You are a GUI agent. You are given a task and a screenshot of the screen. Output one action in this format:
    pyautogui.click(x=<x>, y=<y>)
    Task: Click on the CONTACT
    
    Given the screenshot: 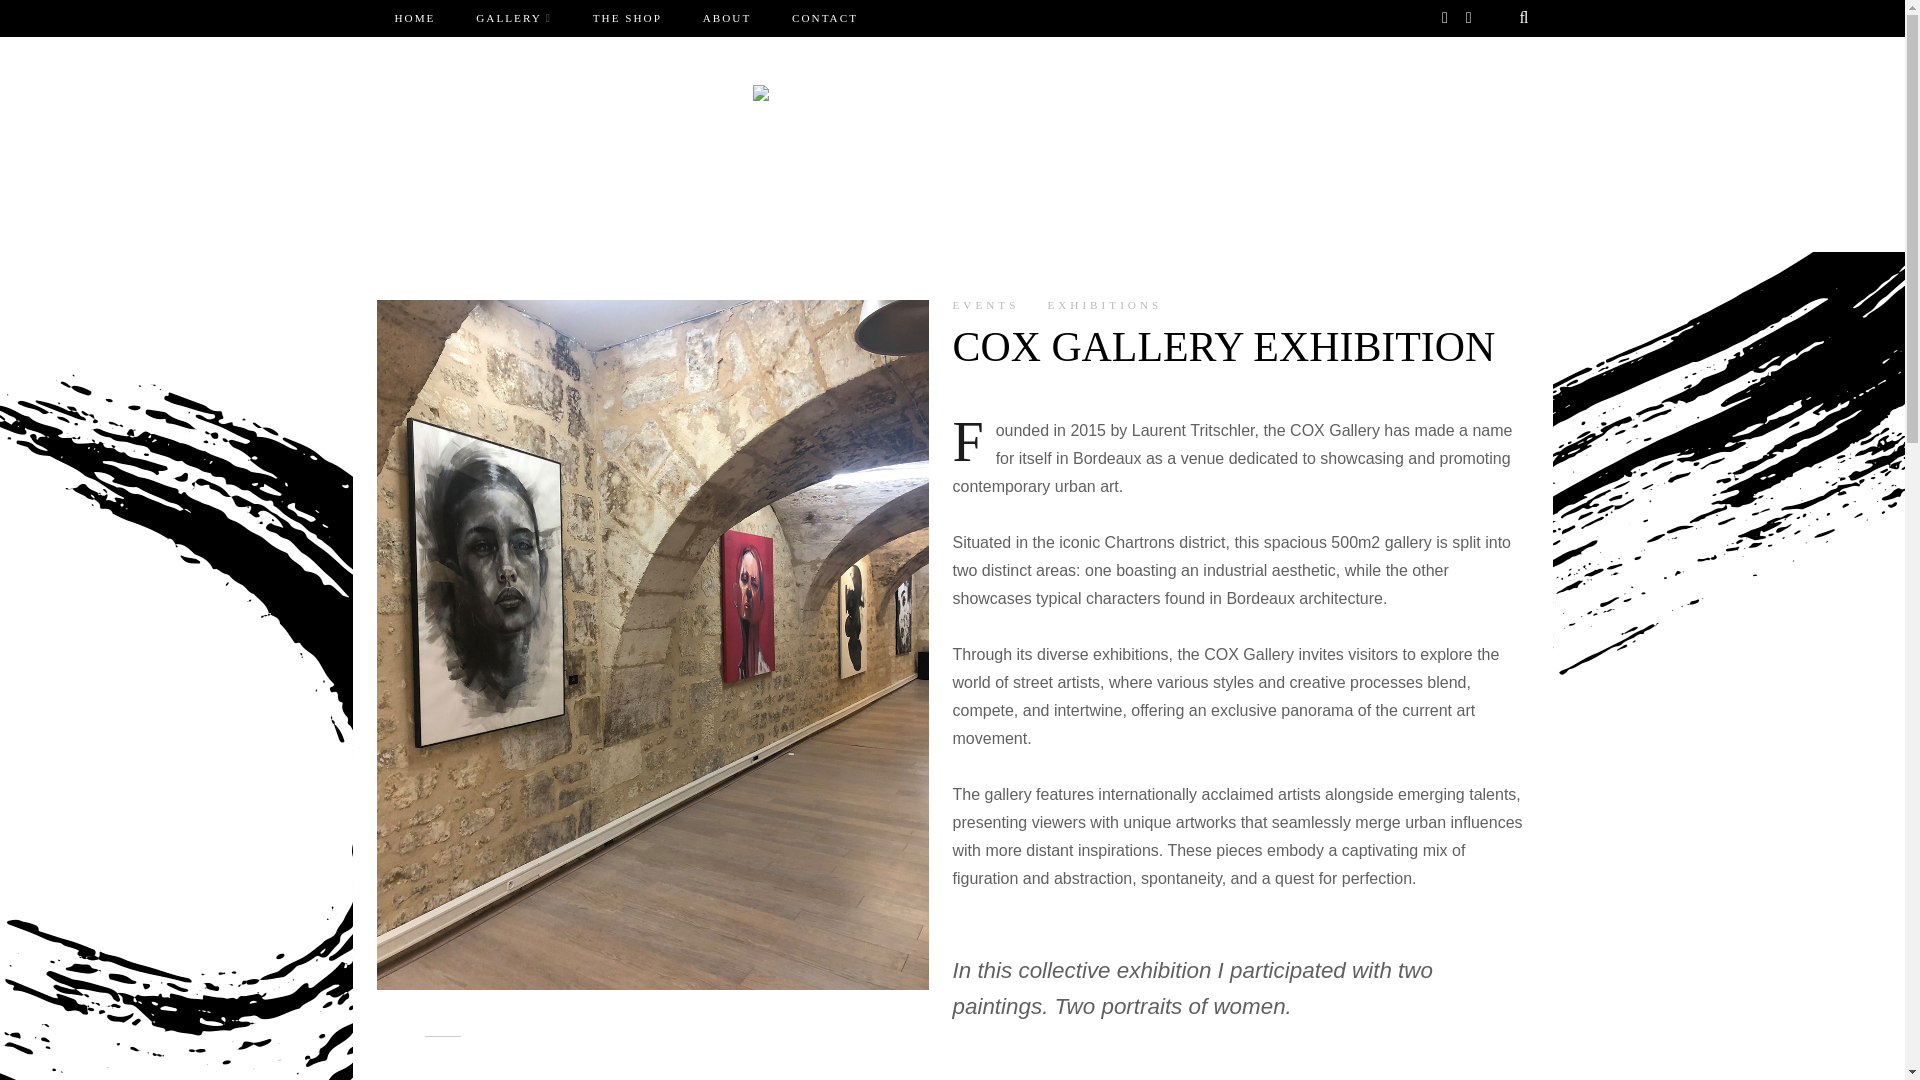 What is the action you would take?
    pyautogui.click(x=824, y=18)
    